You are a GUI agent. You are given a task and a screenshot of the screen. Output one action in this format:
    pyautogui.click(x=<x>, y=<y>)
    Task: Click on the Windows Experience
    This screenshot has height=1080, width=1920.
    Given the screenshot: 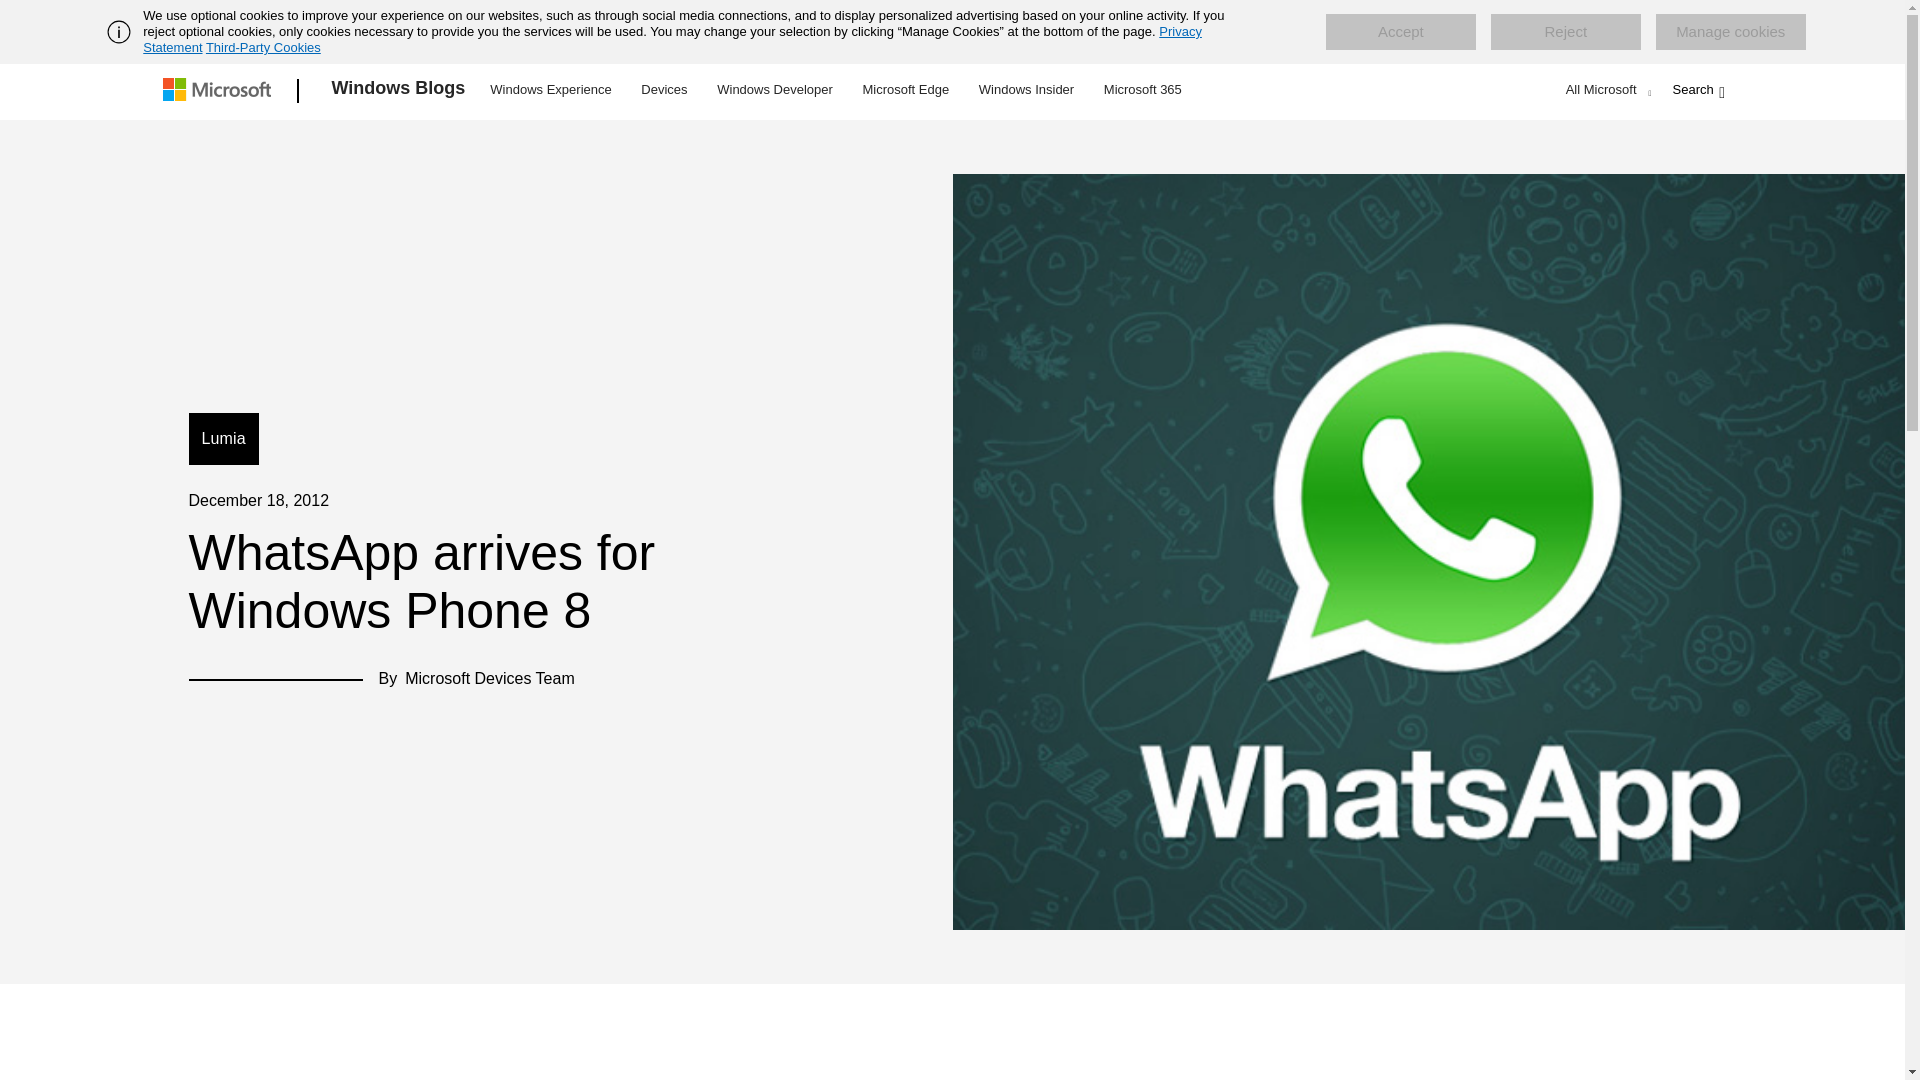 What is the action you would take?
    pyautogui.click(x=550, y=88)
    